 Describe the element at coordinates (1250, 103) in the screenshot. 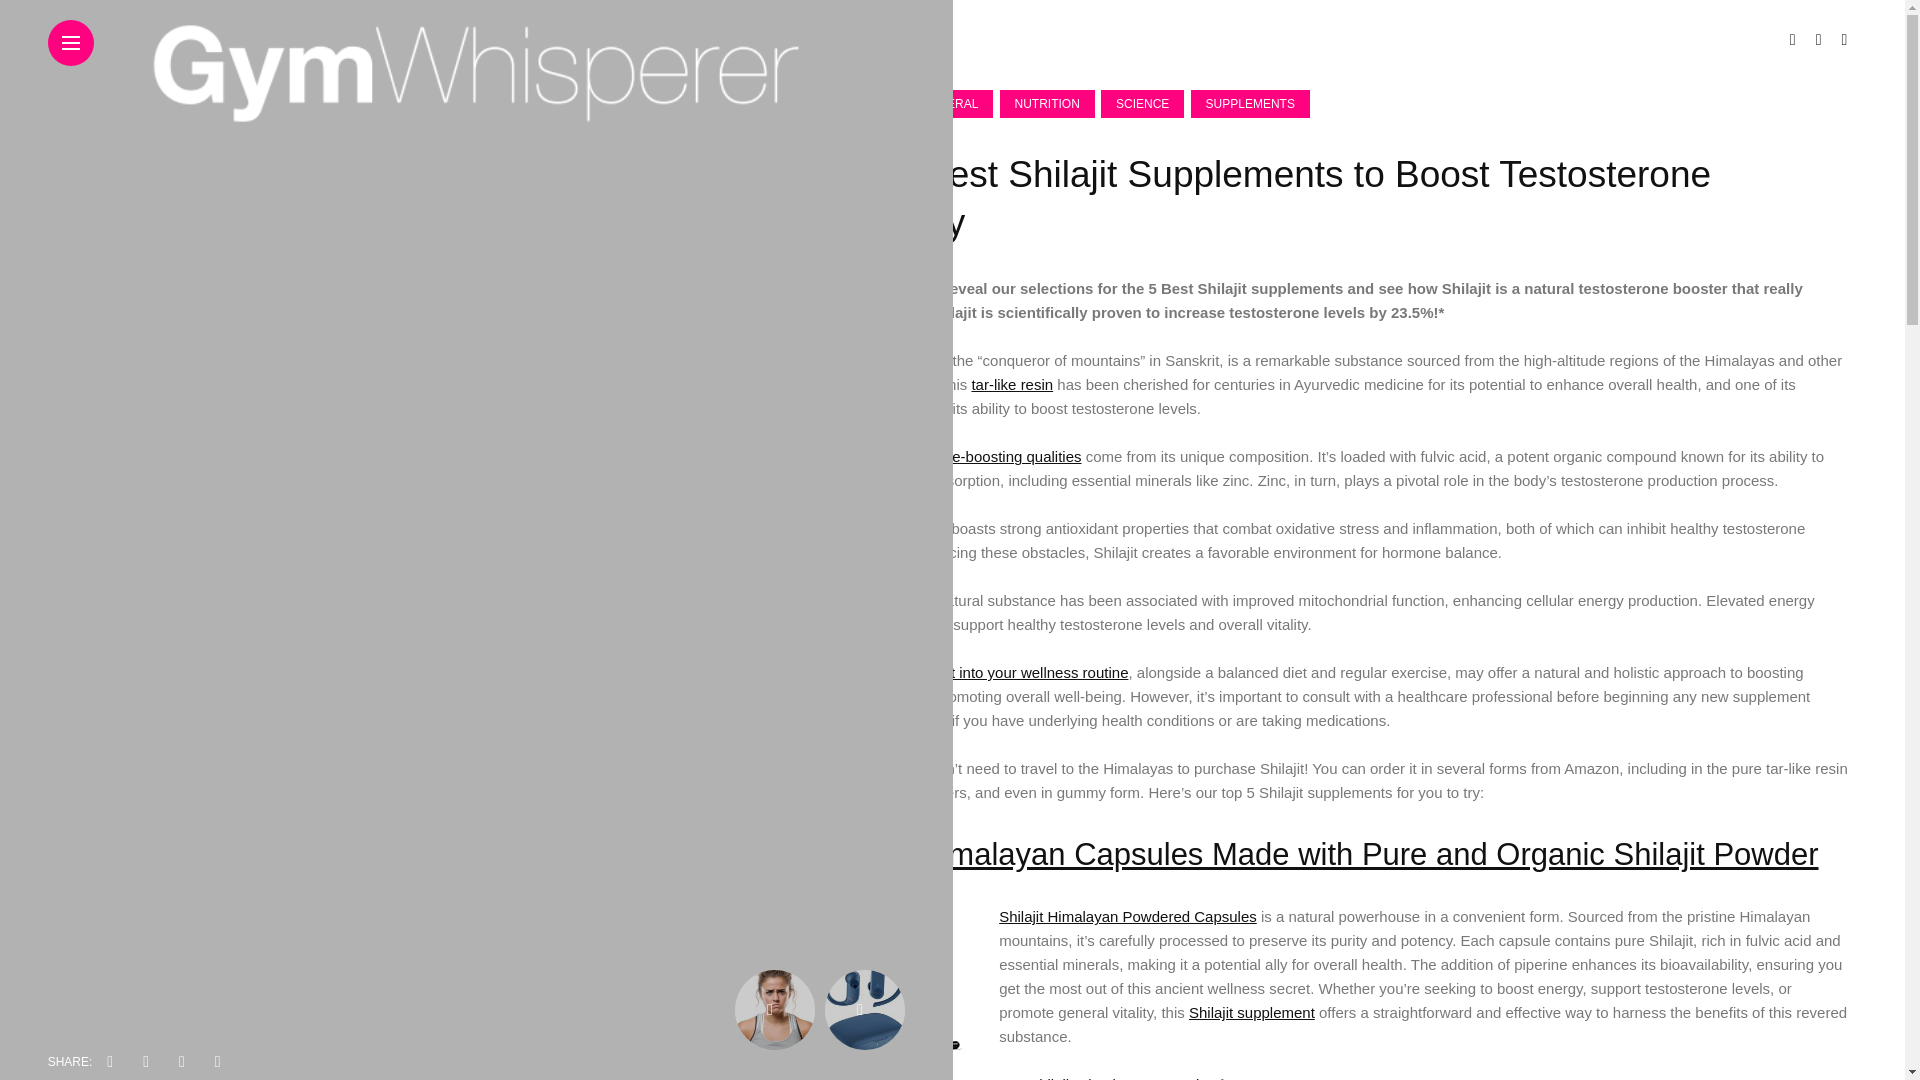

I see `SUPPLEMENTS` at that location.